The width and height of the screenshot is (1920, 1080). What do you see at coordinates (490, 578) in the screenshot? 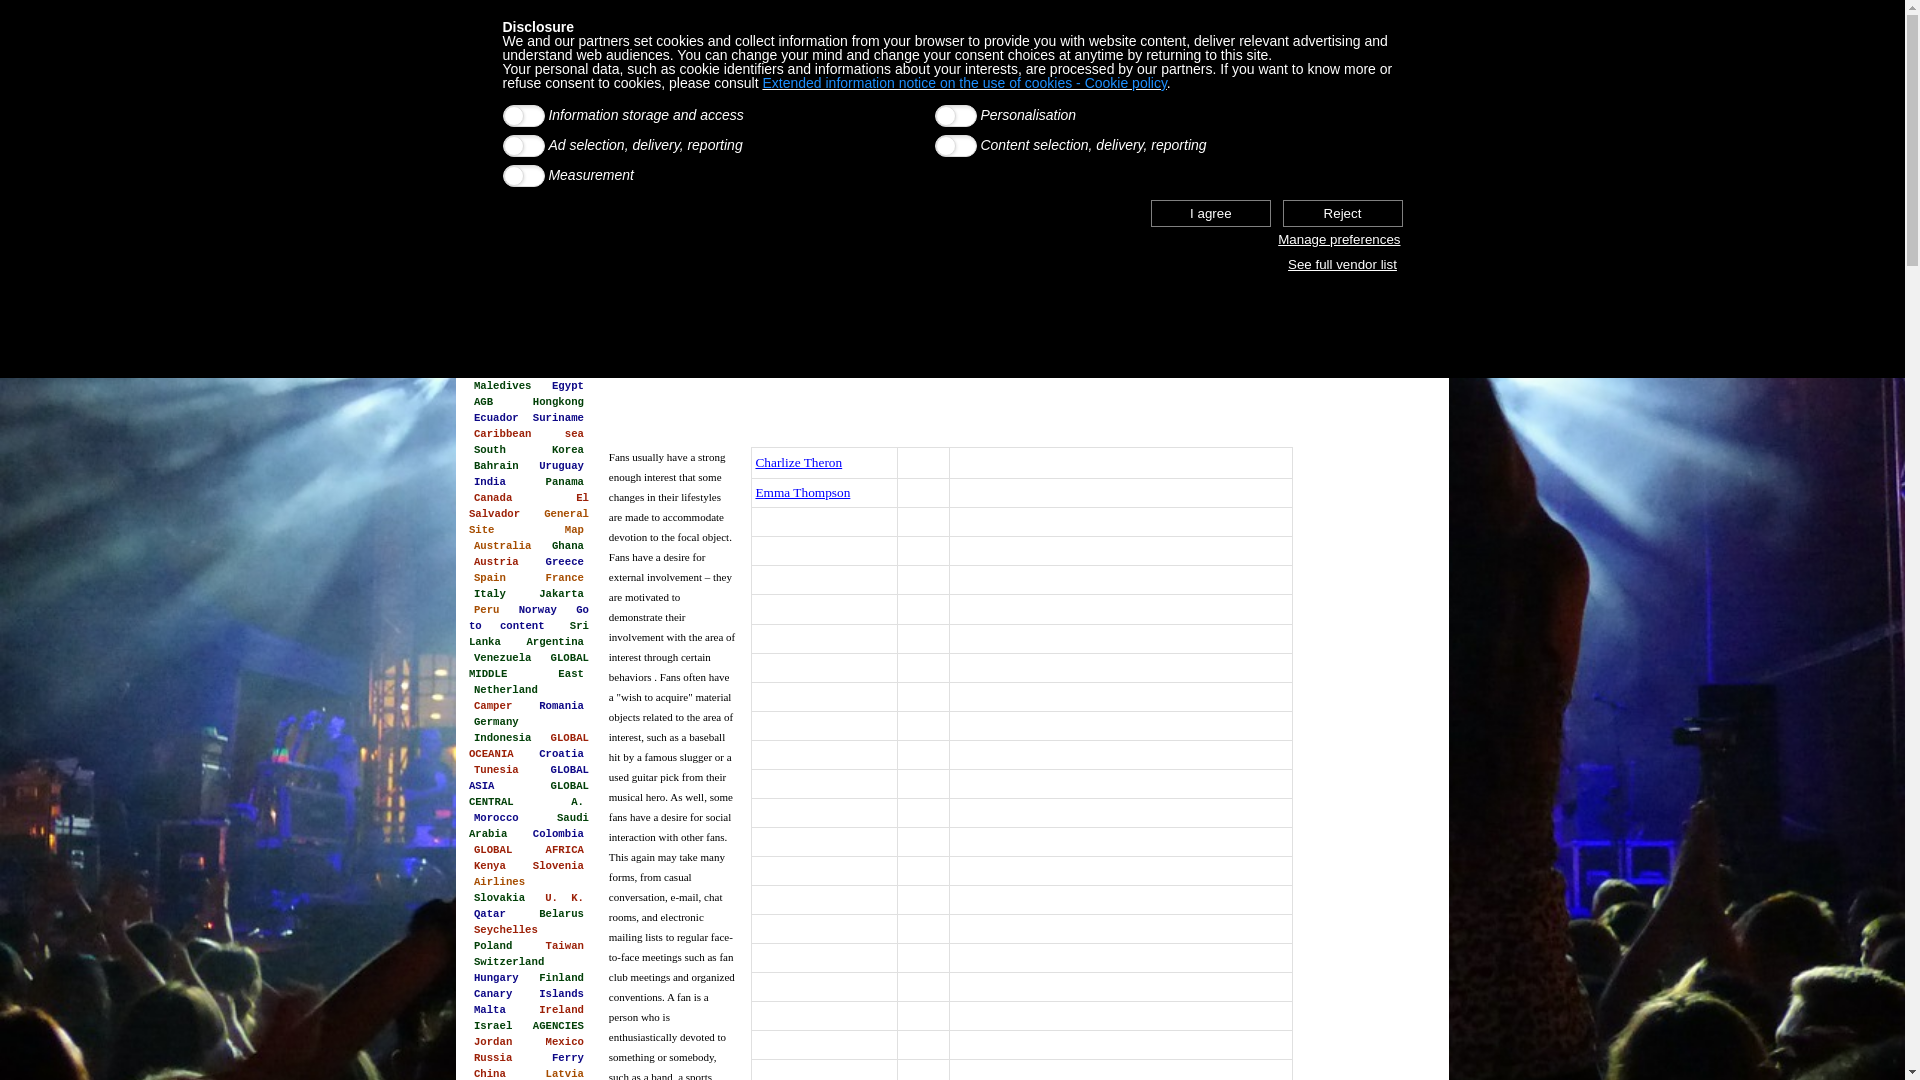
I see `Spain` at bounding box center [490, 578].